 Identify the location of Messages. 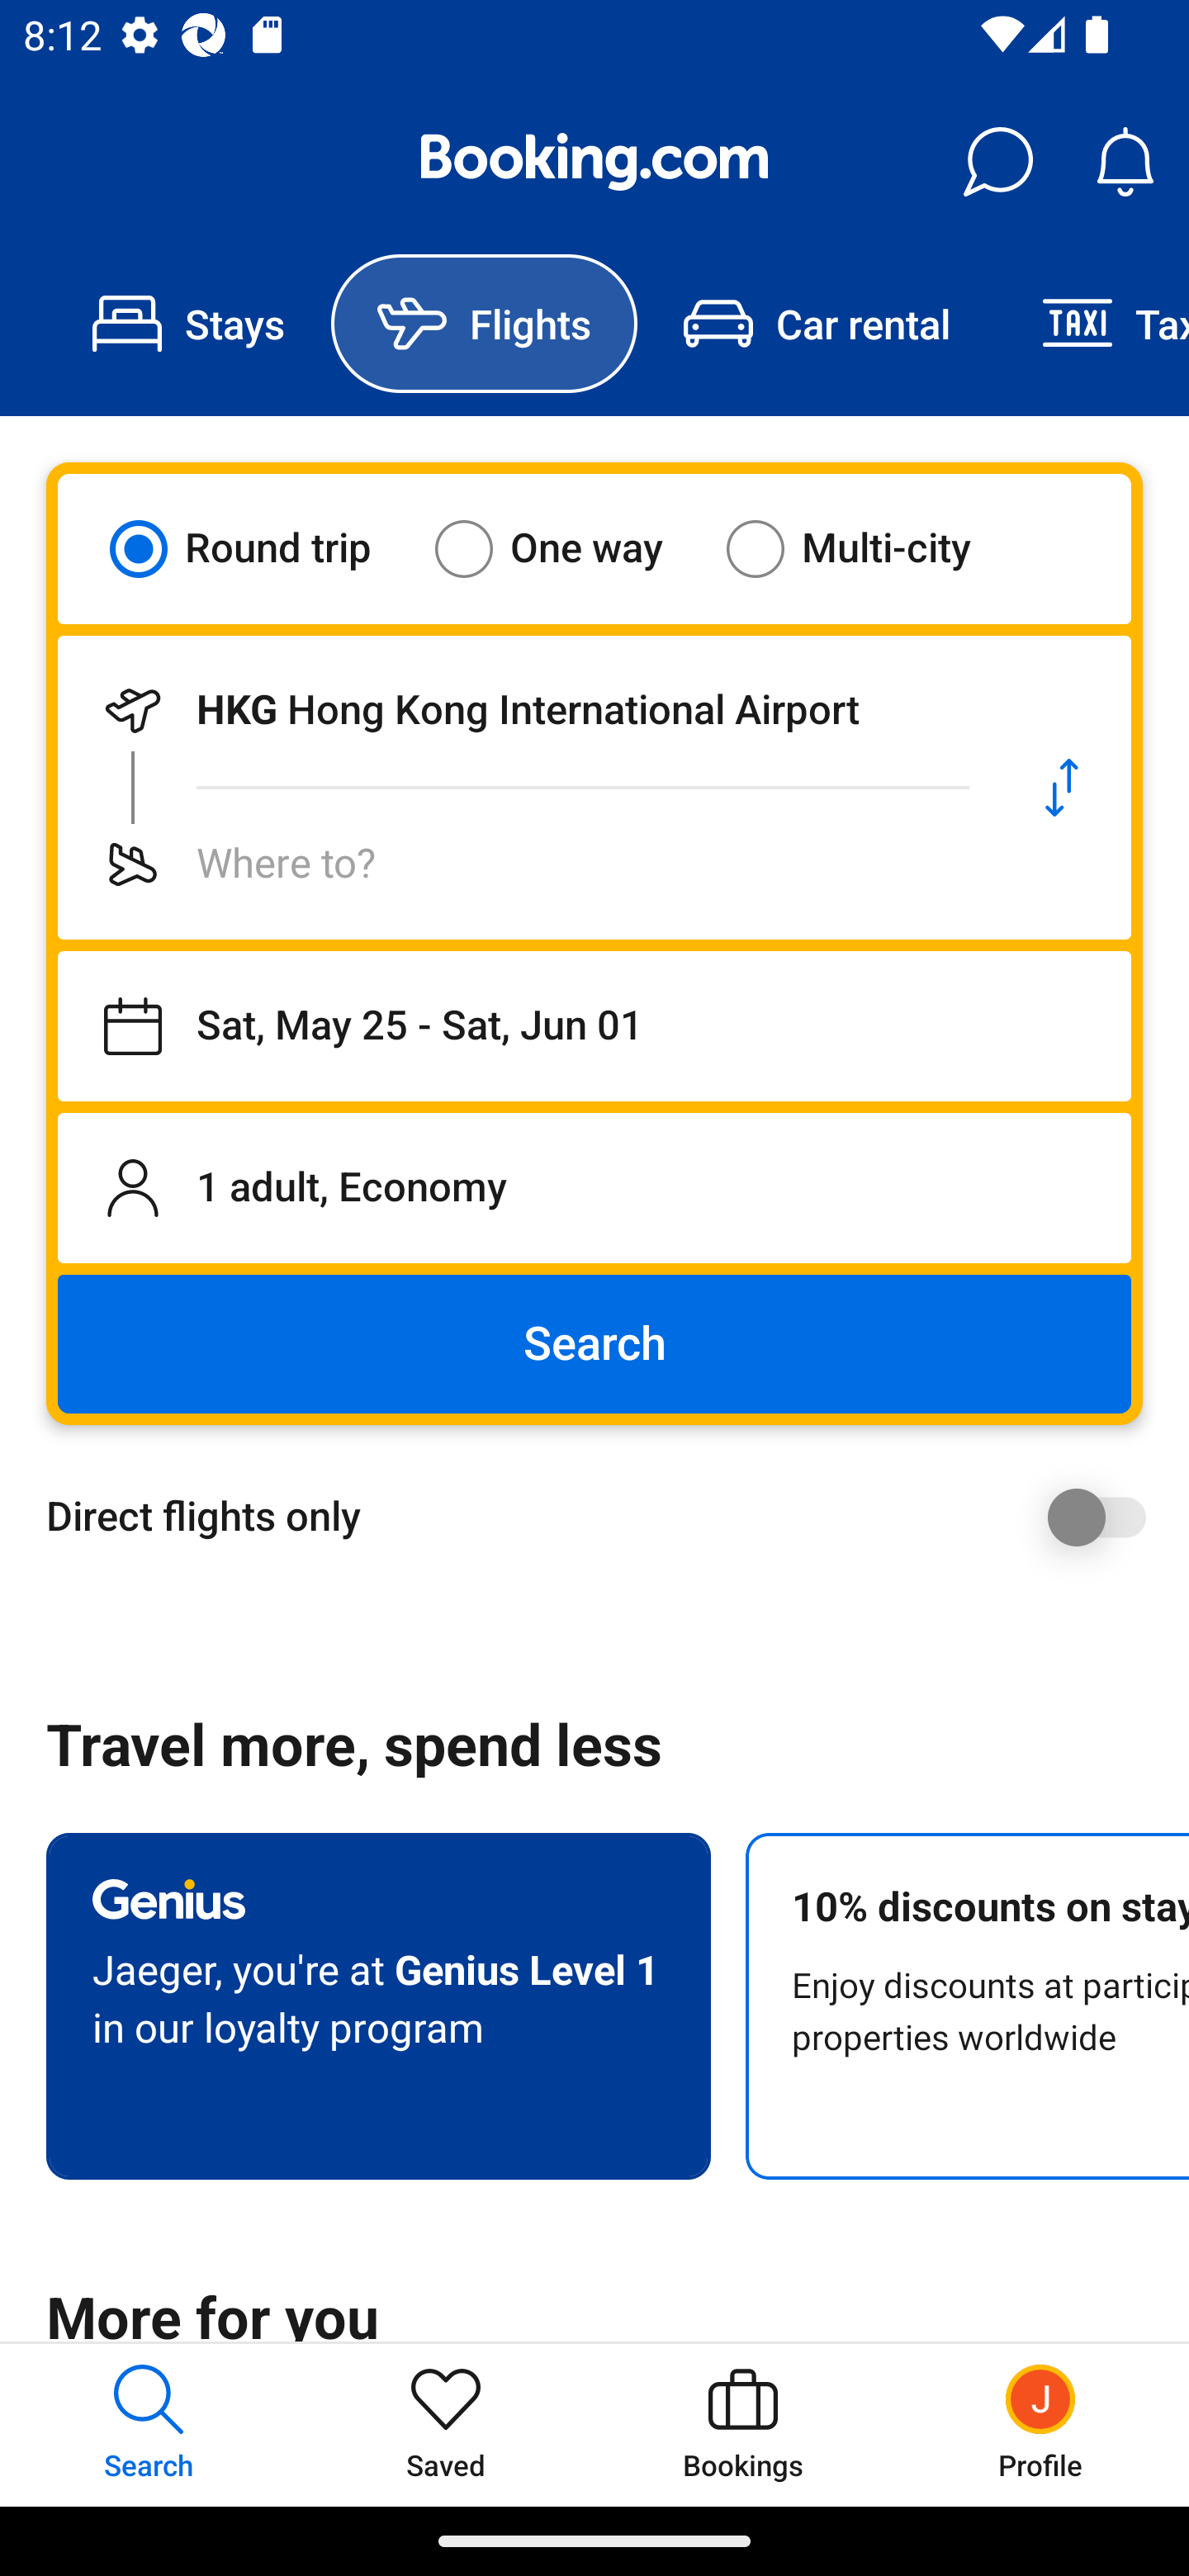
(997, 162).